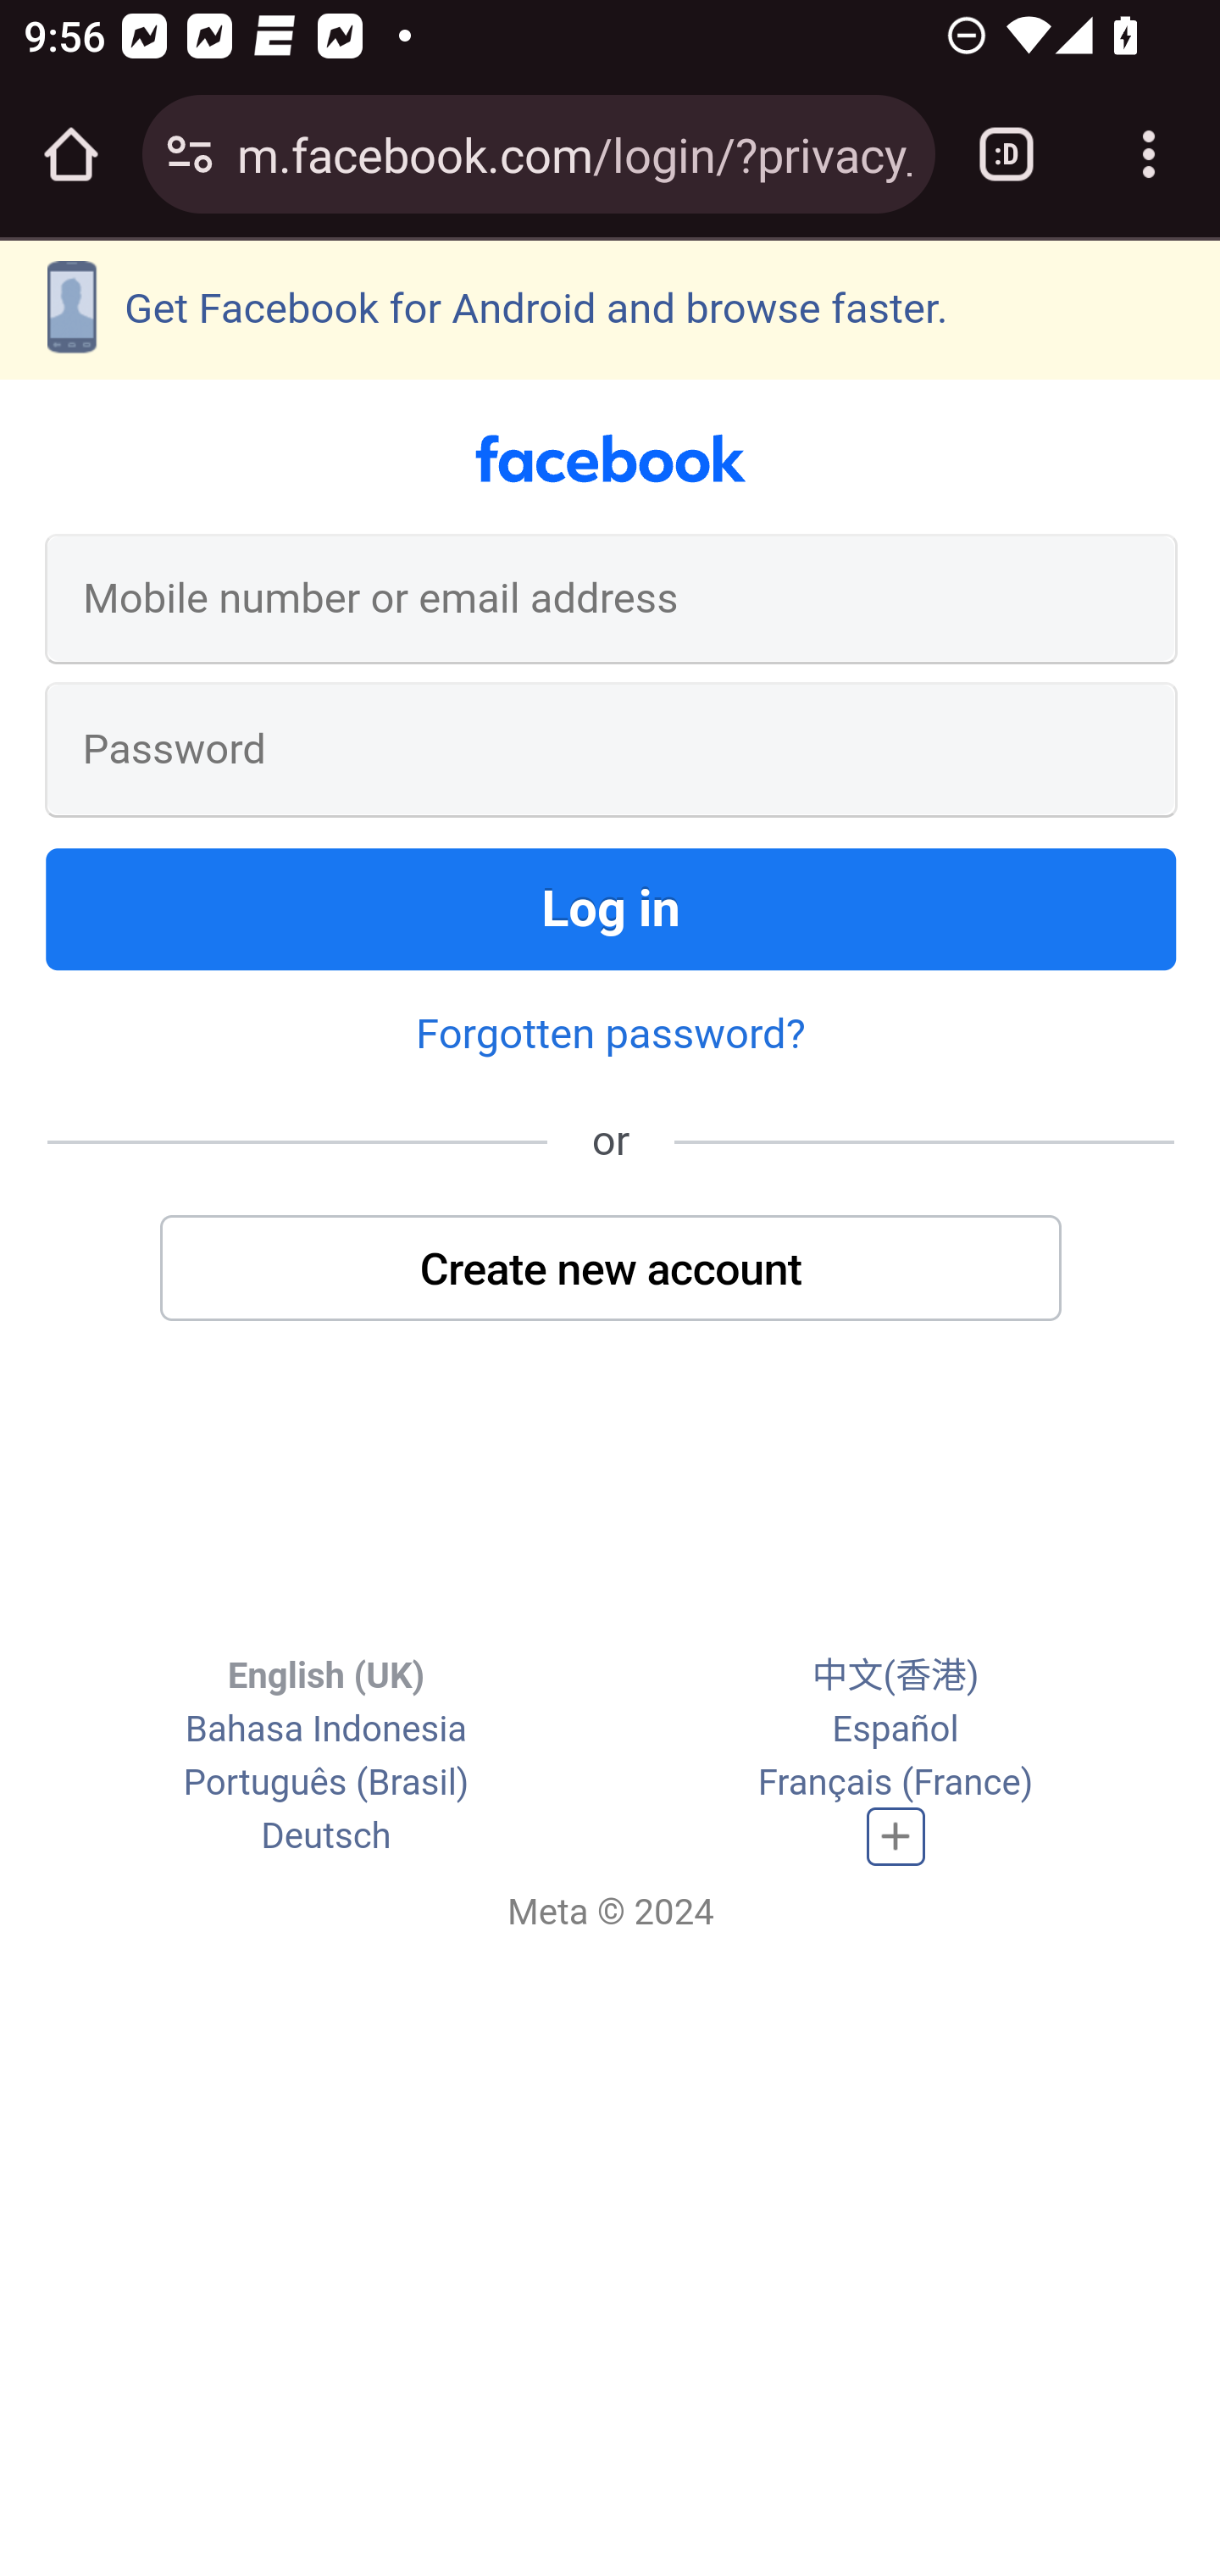 This screenshot has width=1220, height=2576. What do you see at coordinates (326, 1837) in the screenshot?
I see `Deutsch` at bounding box center [326, 1837].